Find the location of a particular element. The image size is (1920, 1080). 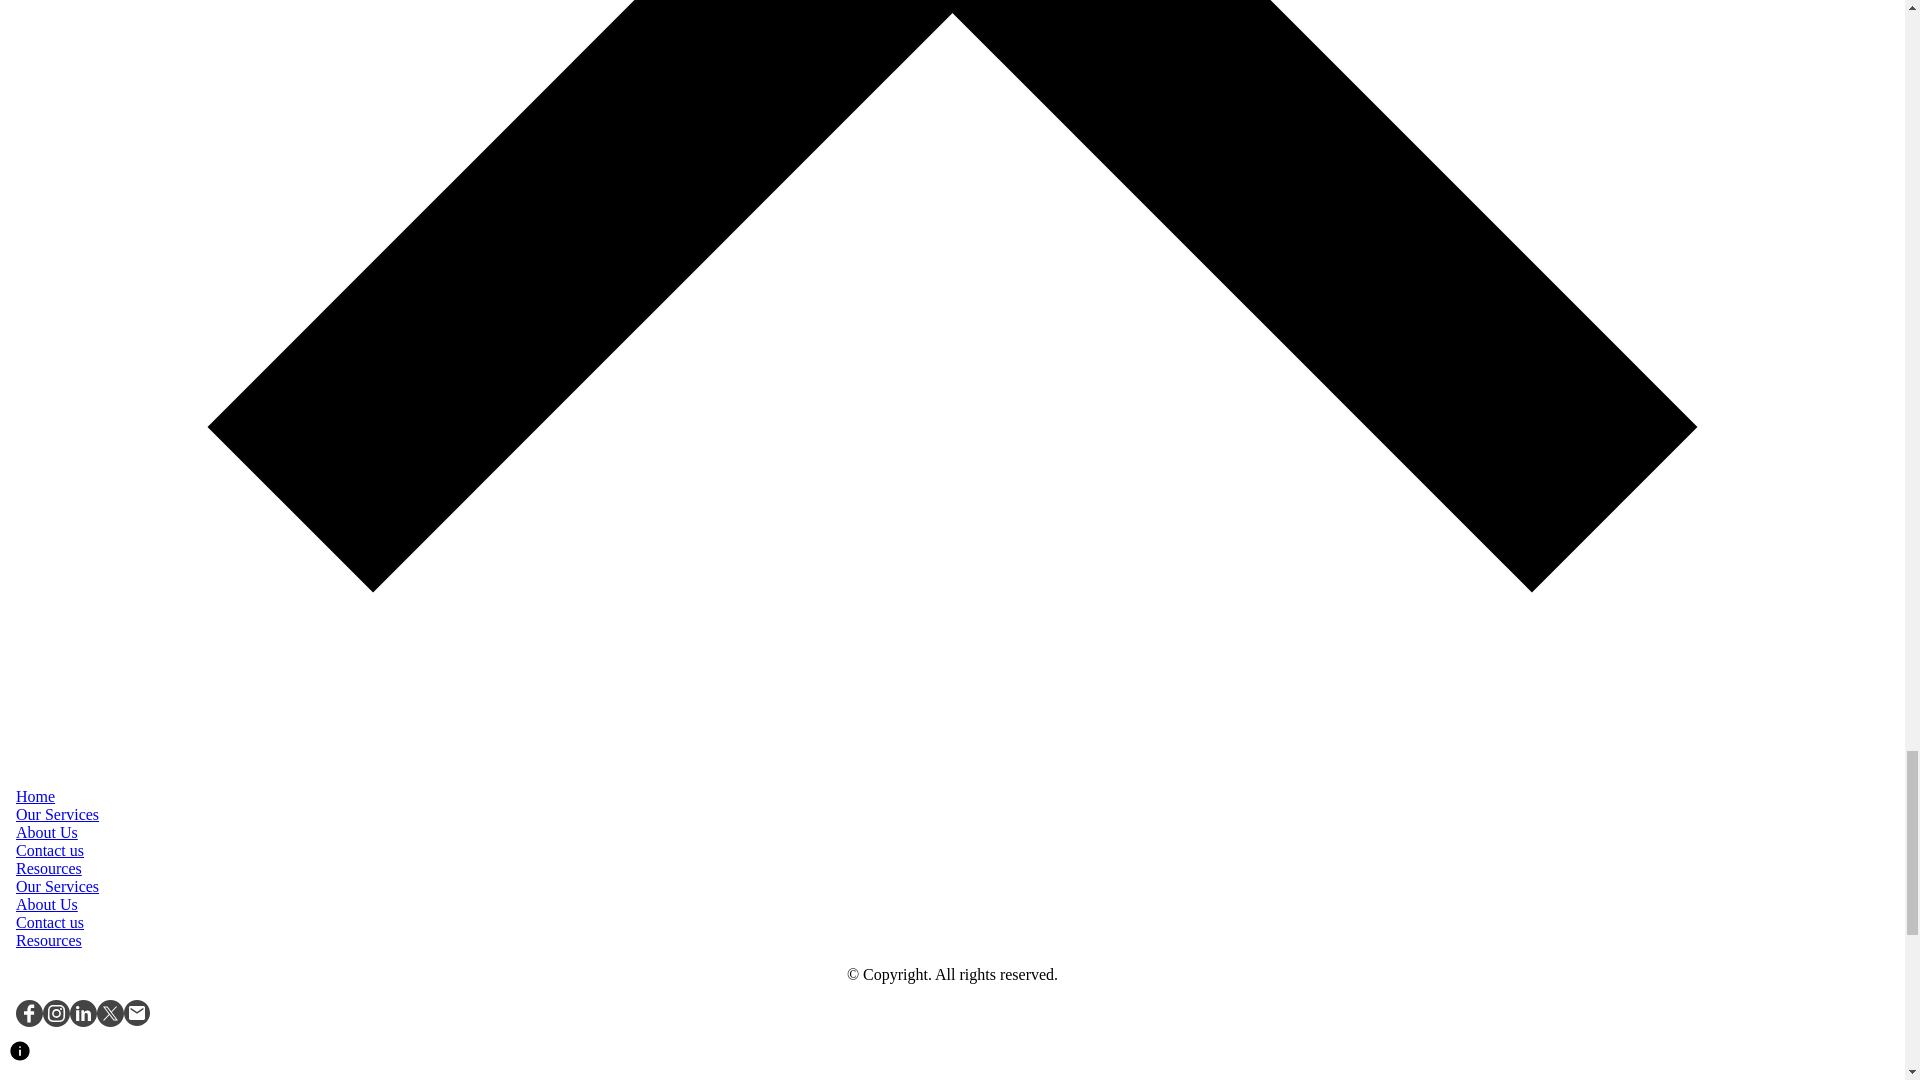

About Us is located at coordinates (46, 832).